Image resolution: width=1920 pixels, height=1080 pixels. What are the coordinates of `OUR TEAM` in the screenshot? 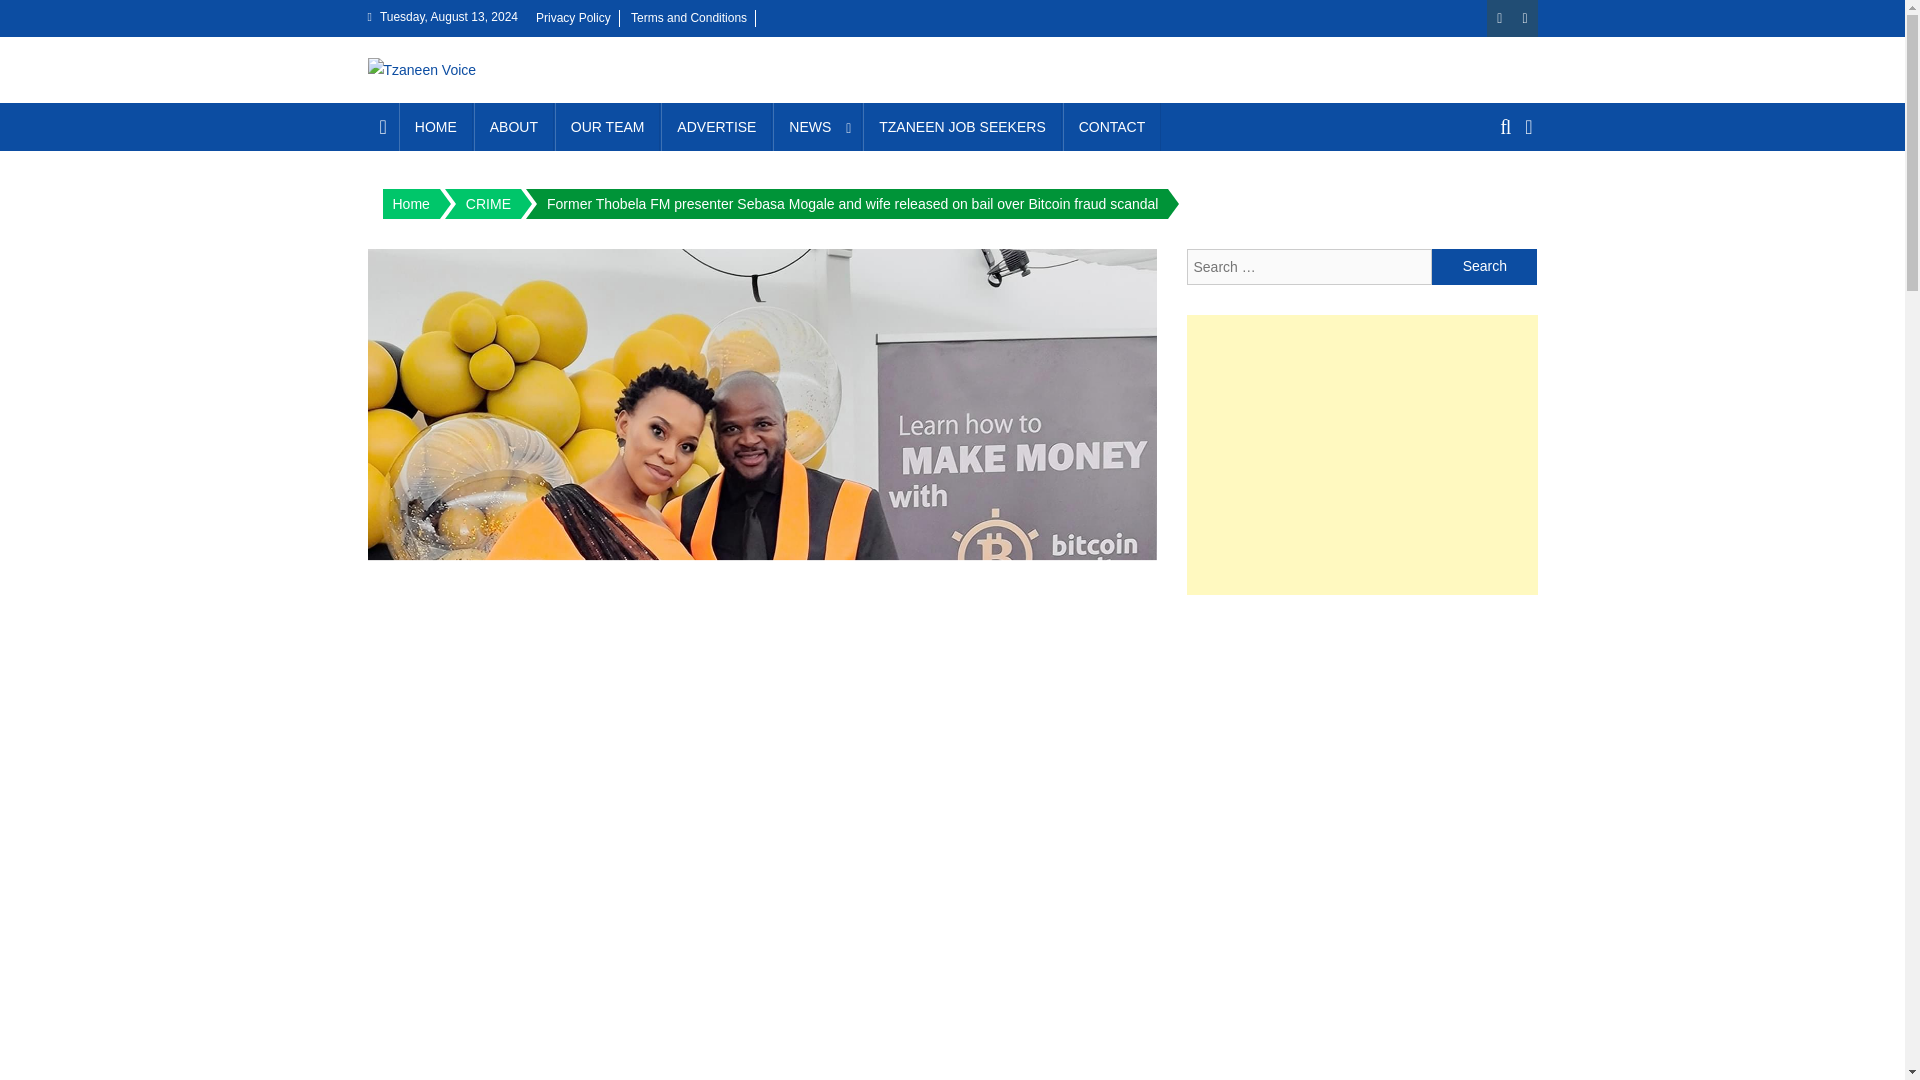 It's located at (607, 126).